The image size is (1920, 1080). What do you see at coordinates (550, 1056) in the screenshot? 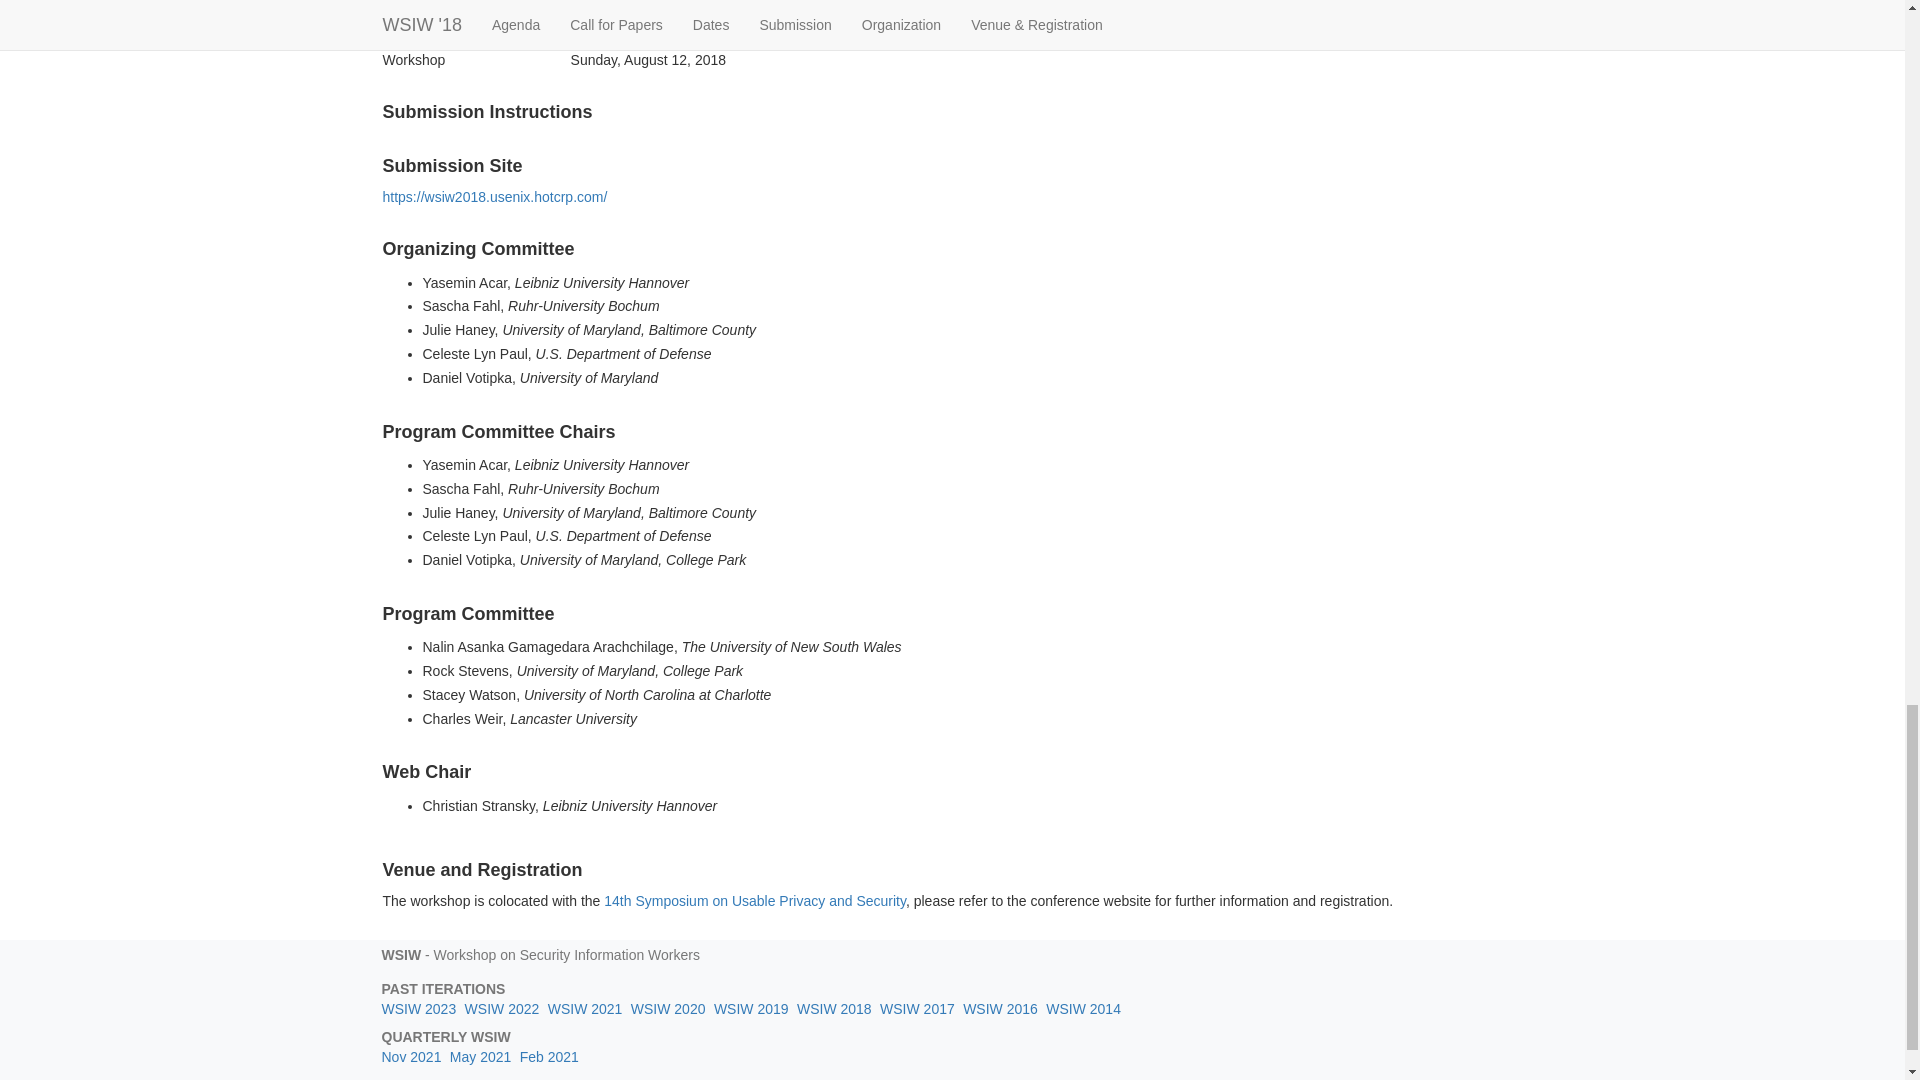
I see `Feb 2021` at bounding box center [550, 1056].